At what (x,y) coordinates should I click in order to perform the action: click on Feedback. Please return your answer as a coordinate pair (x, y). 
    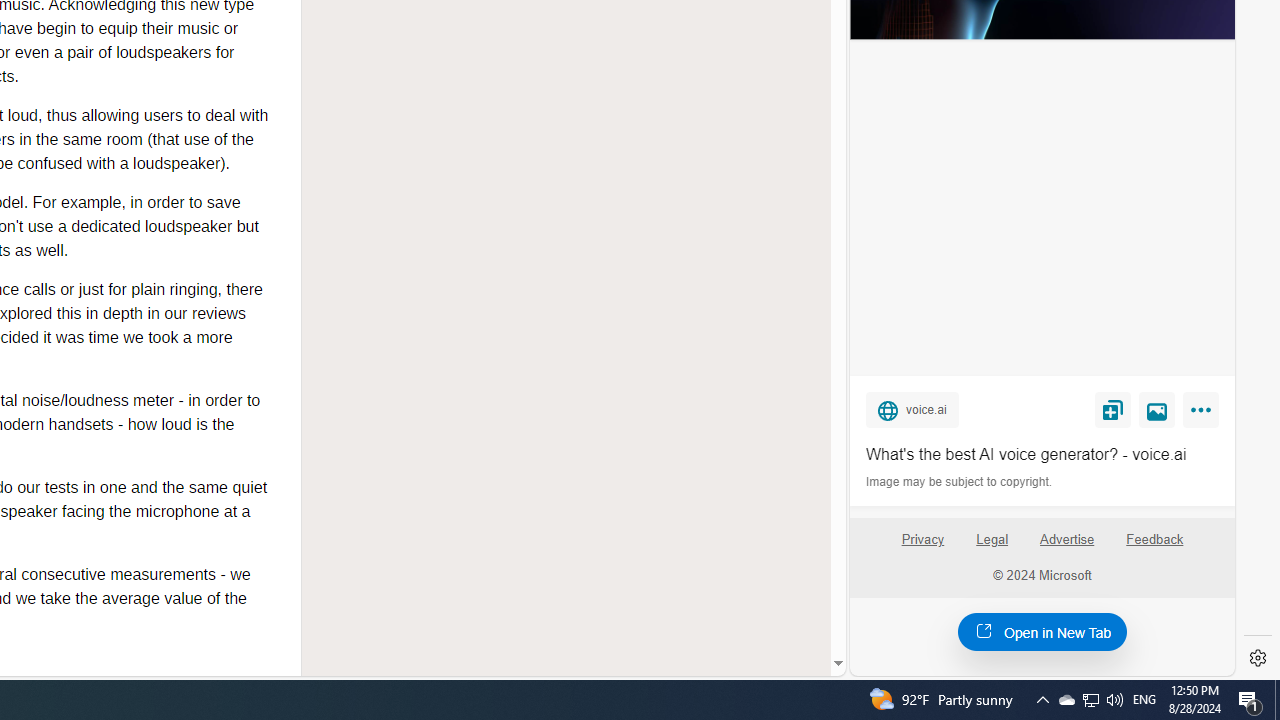
    Looking at the image, I should click on (1154, 547).